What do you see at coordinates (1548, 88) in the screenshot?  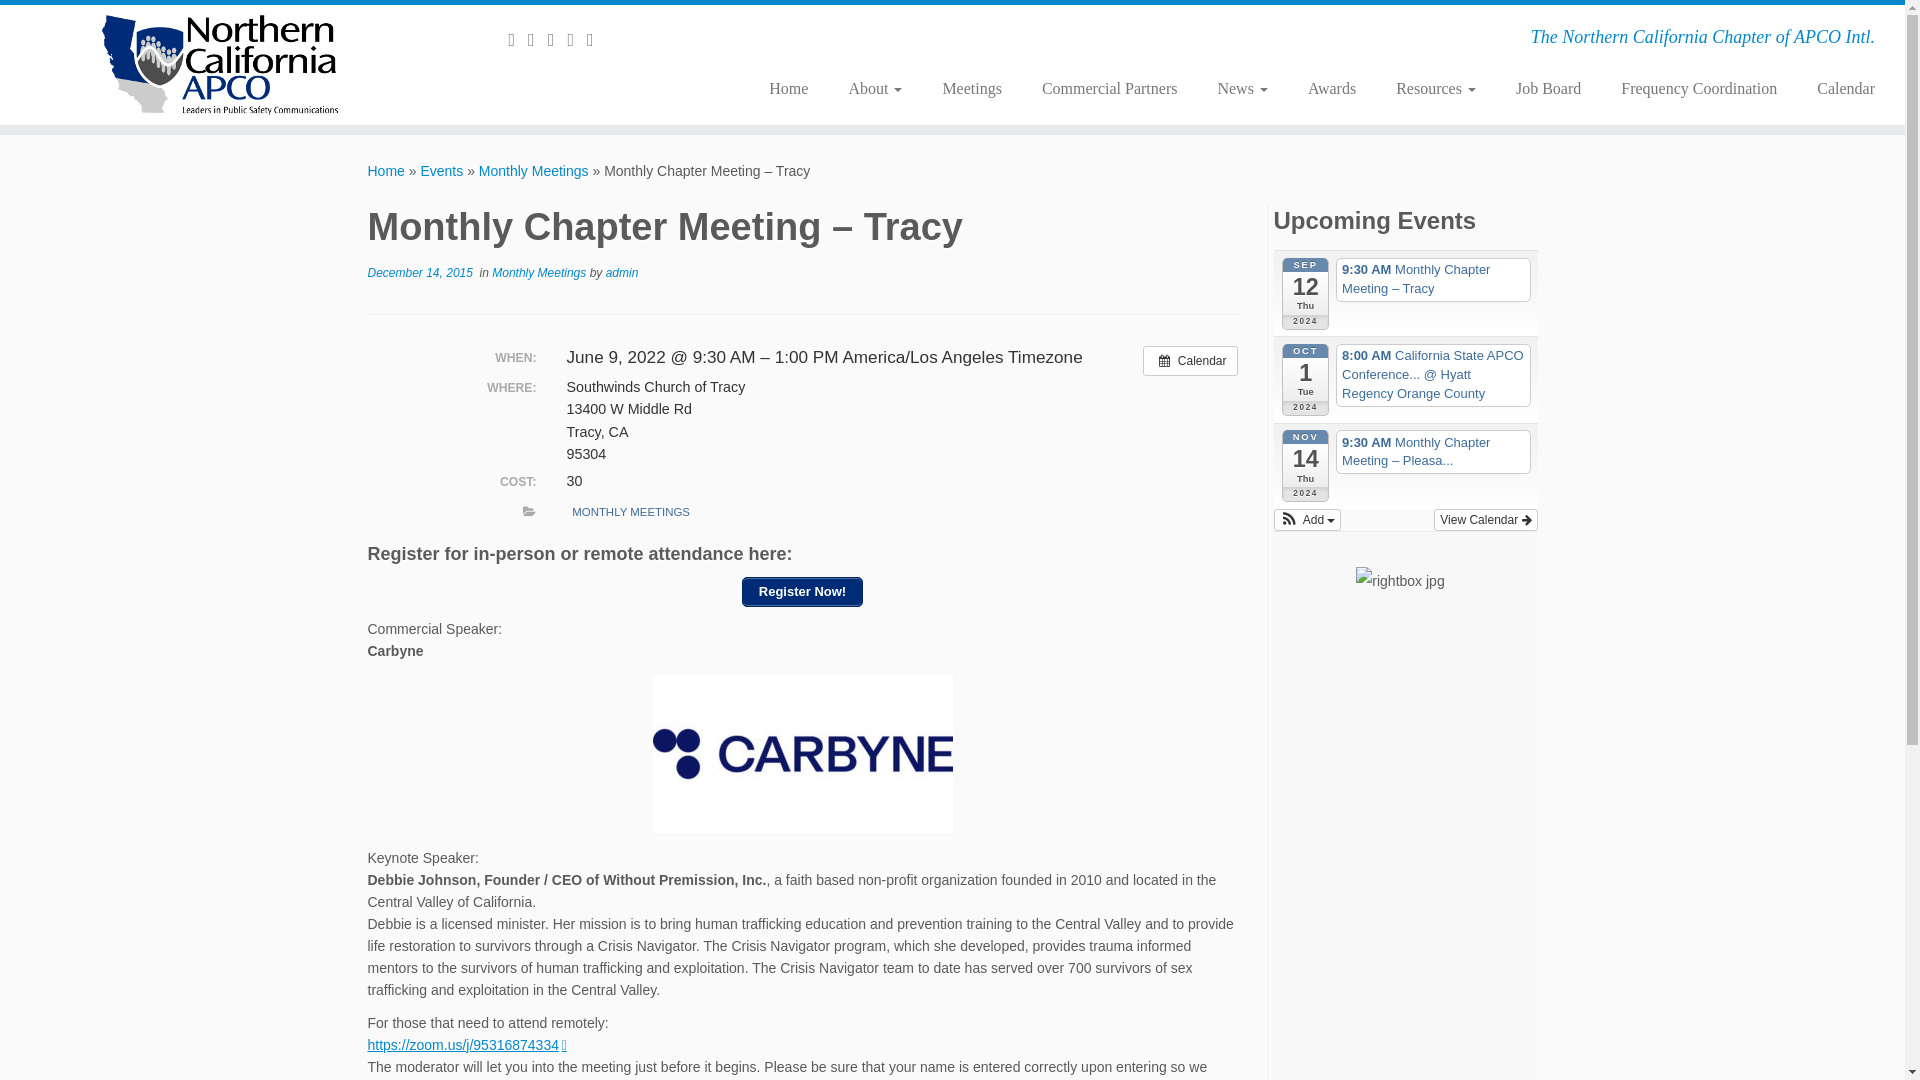 I see `Job Board` at bounding box center [1548, 88].